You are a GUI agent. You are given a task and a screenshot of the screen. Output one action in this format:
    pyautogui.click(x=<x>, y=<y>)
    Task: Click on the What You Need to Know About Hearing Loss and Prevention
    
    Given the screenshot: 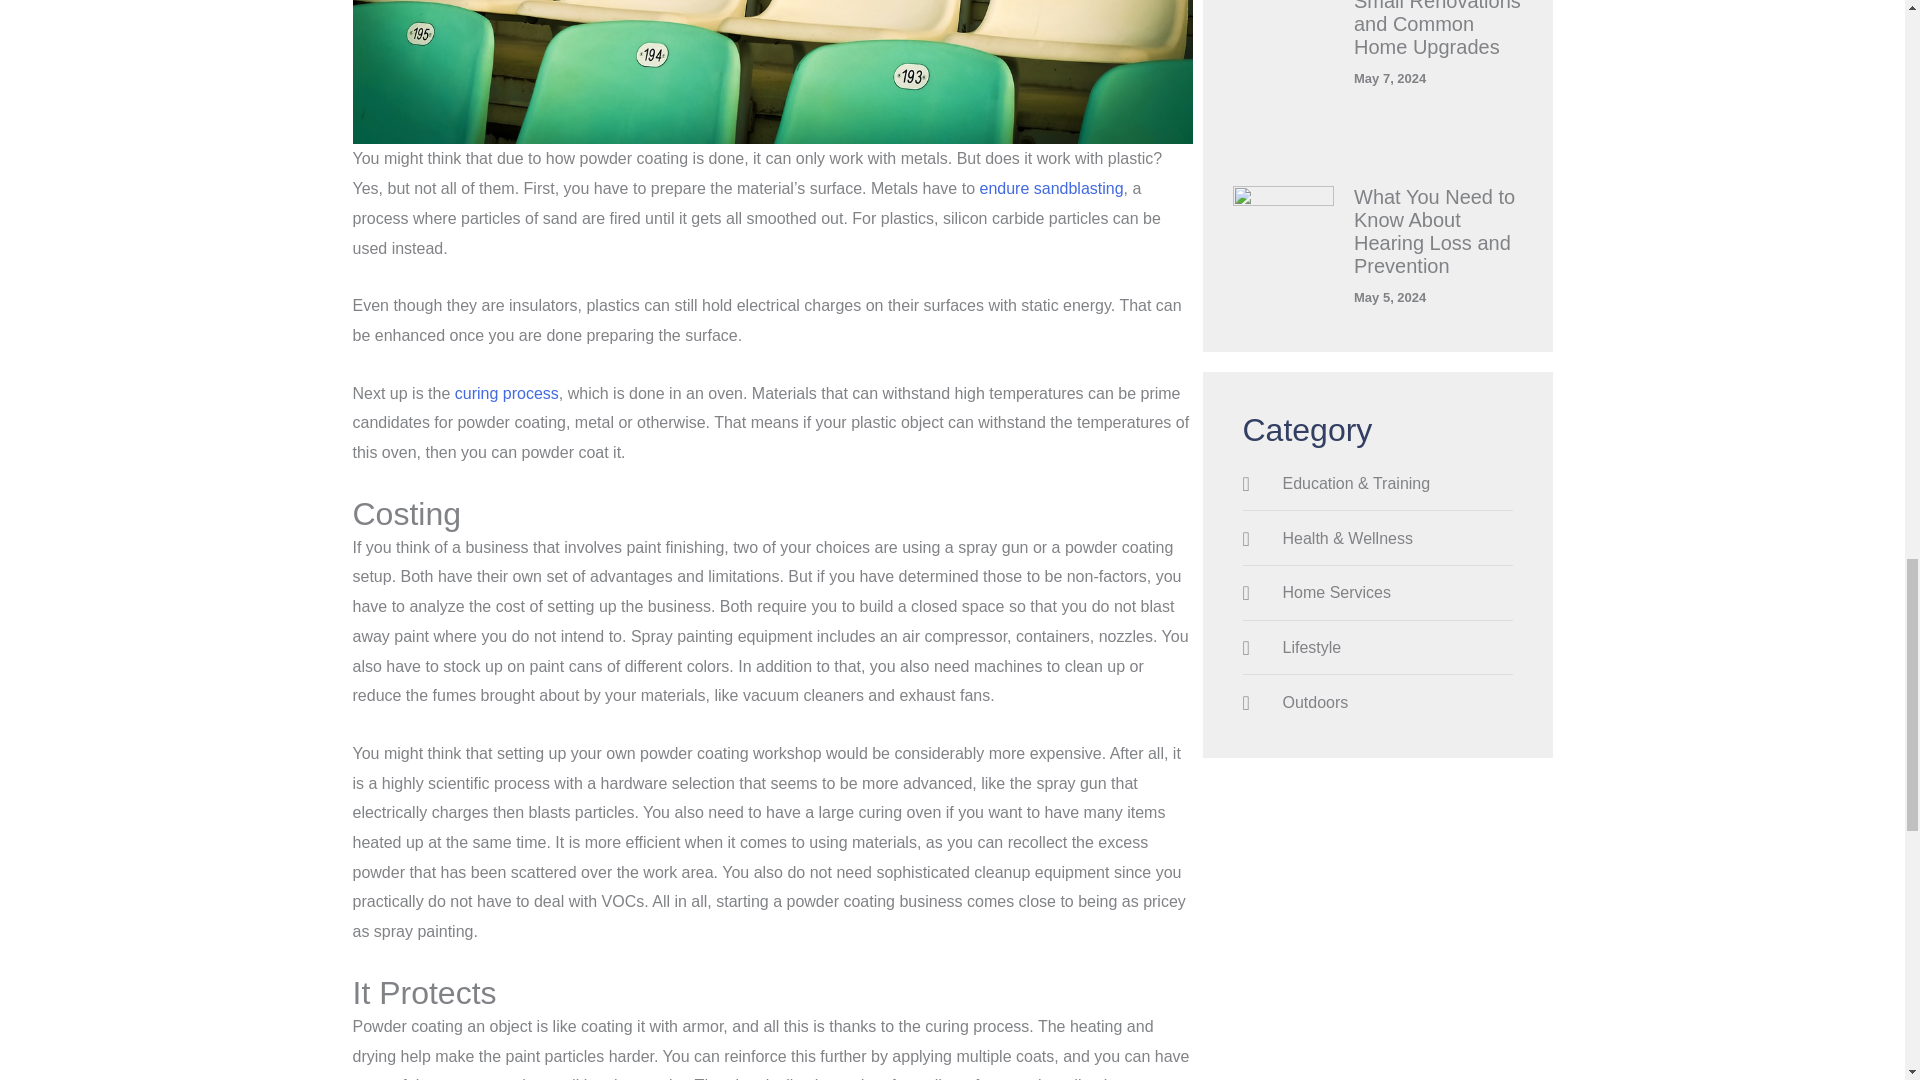 What is the action you would take?
    pyautogui.click(x=1434, y=230)
    